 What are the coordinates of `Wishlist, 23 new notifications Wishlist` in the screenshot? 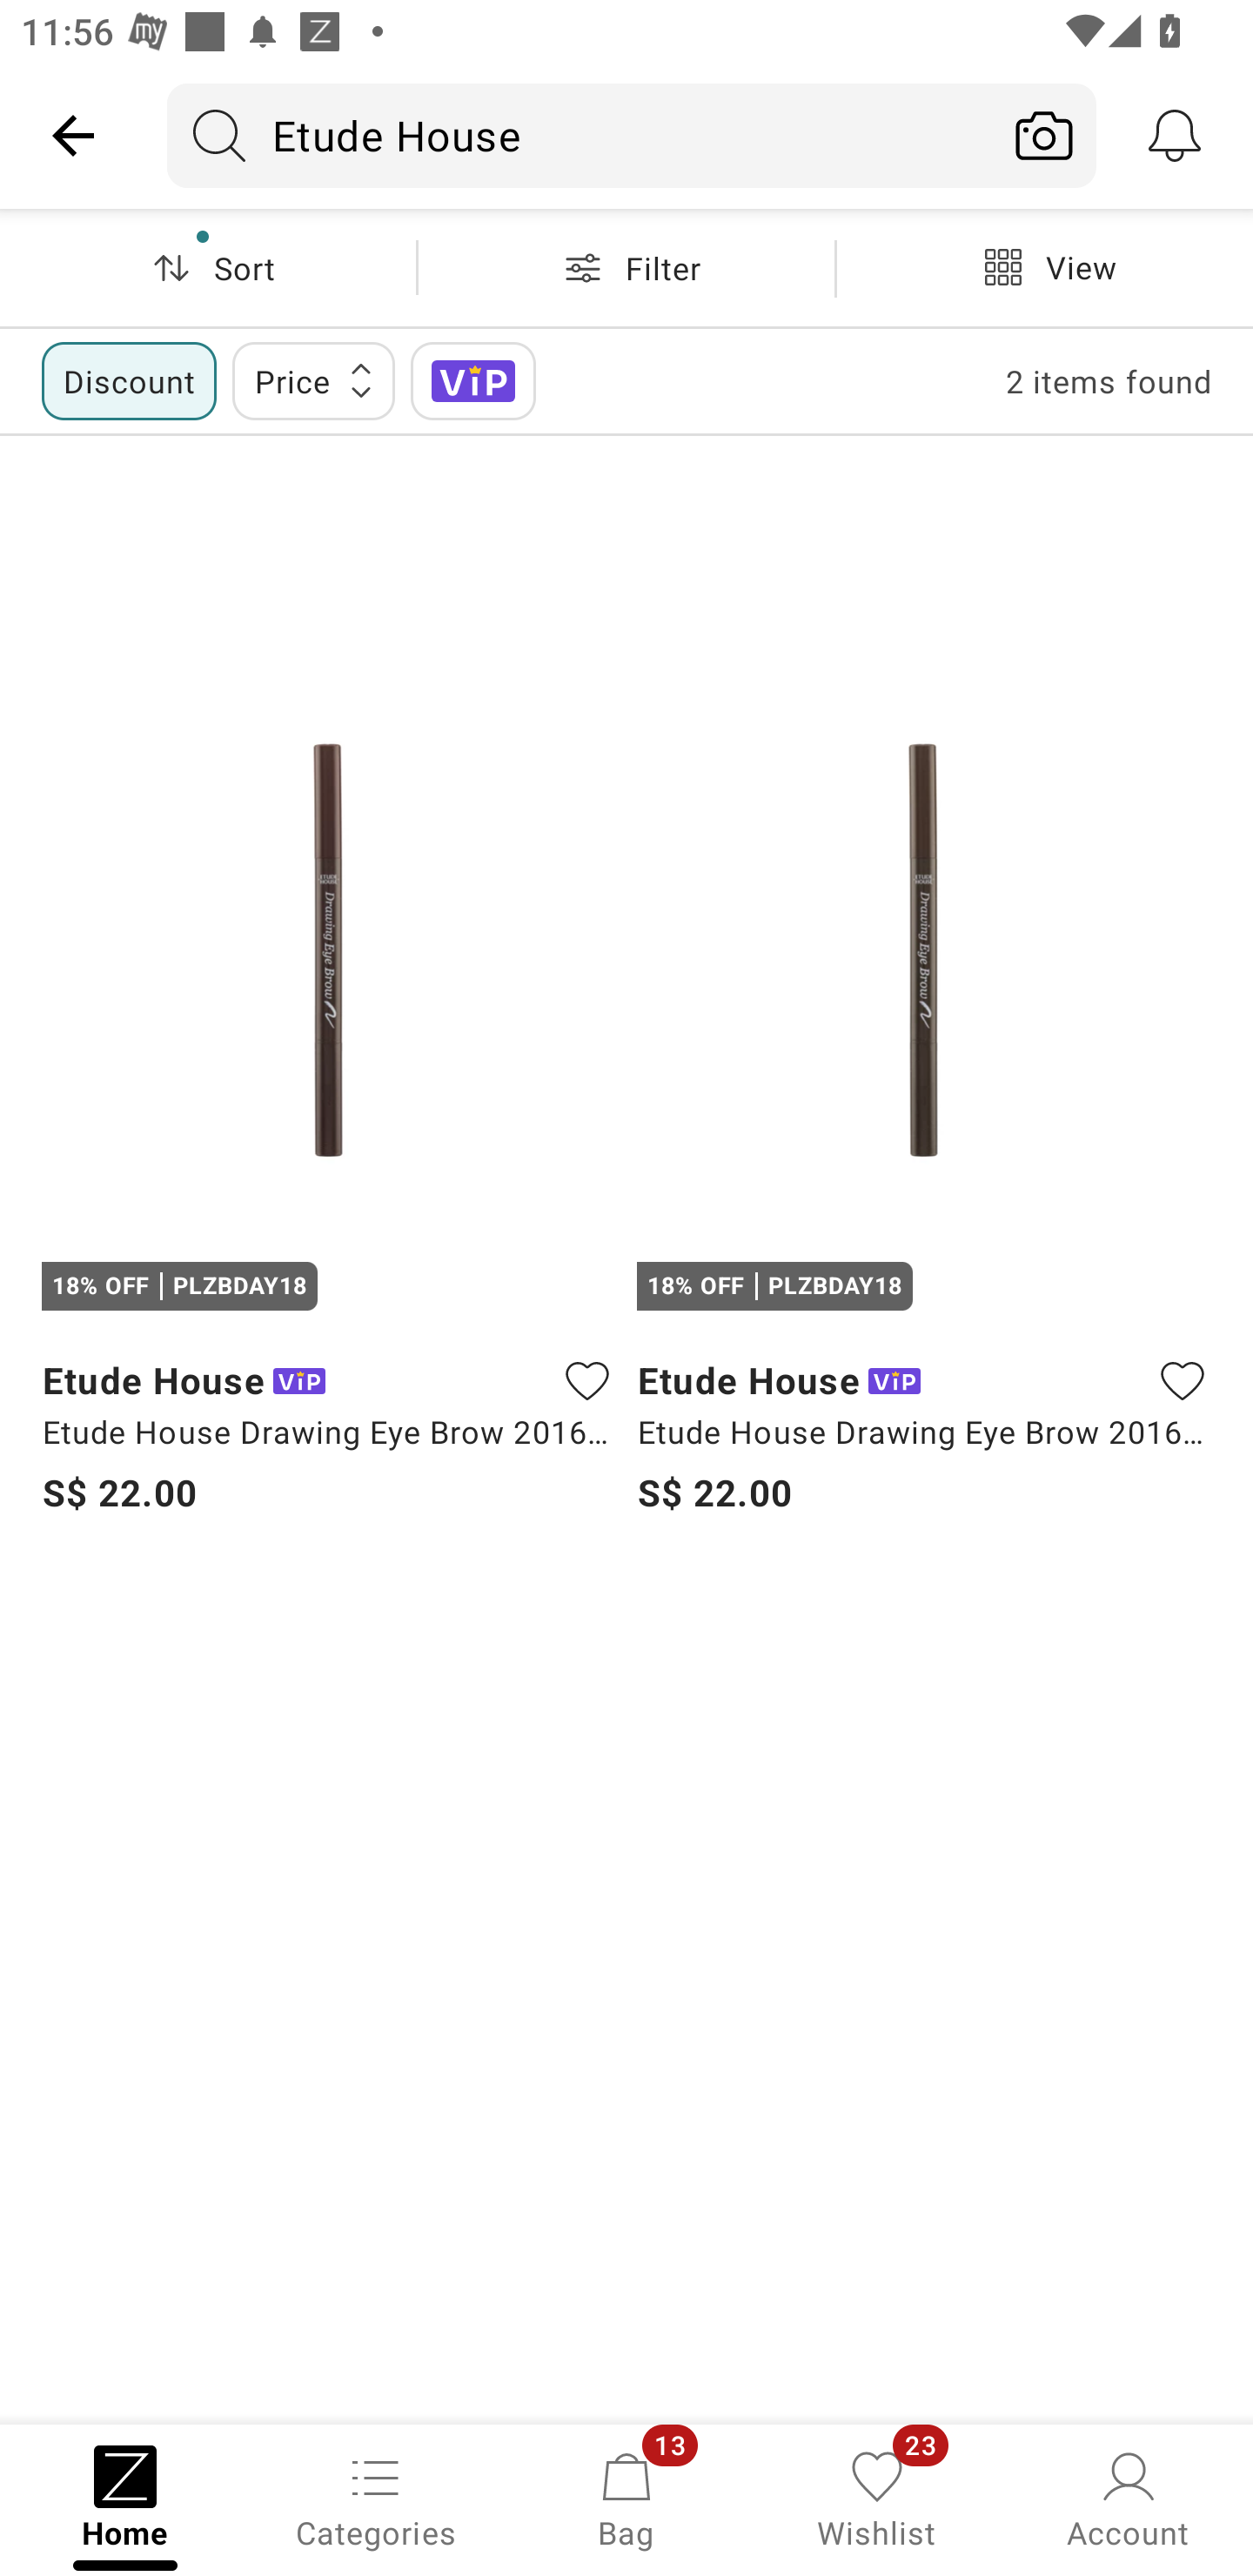 It's located at (877, 2498).